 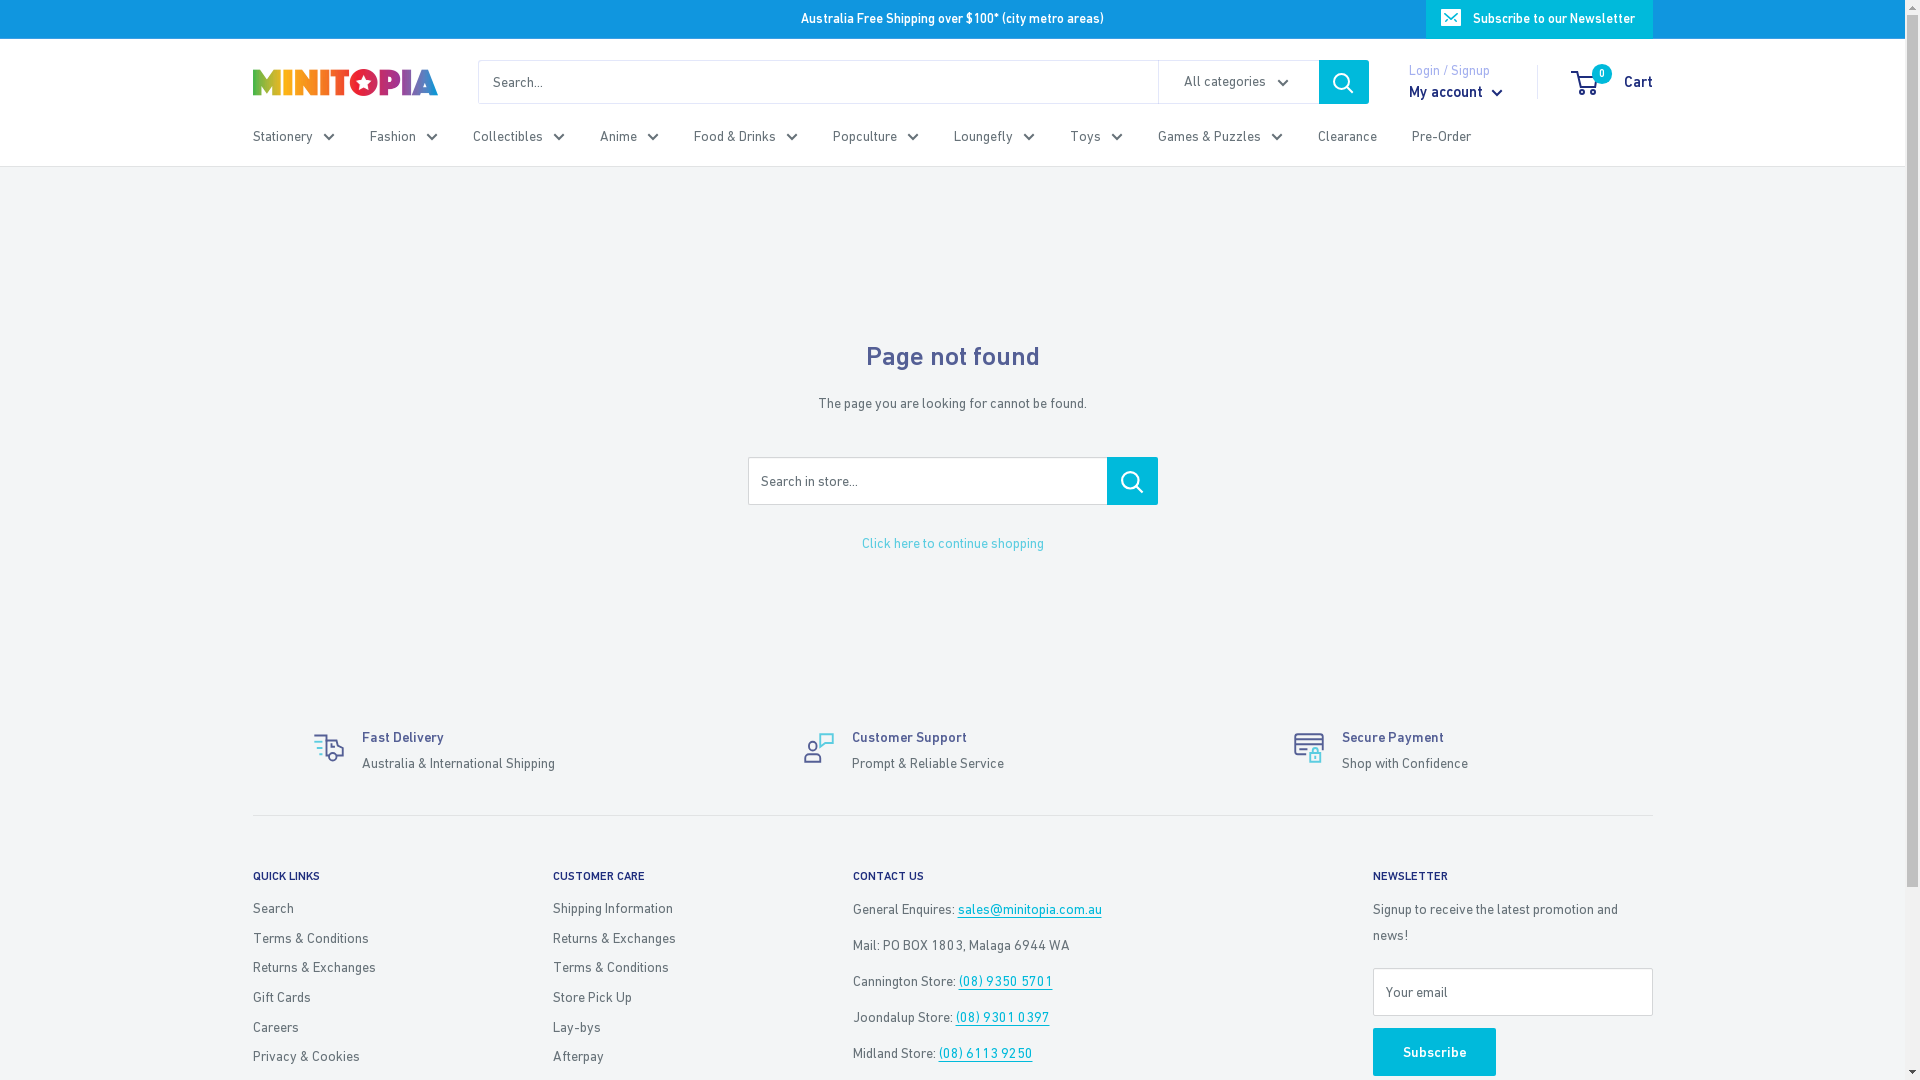 I want to click on Click here to continue shopping, so click(x=953, y=543).